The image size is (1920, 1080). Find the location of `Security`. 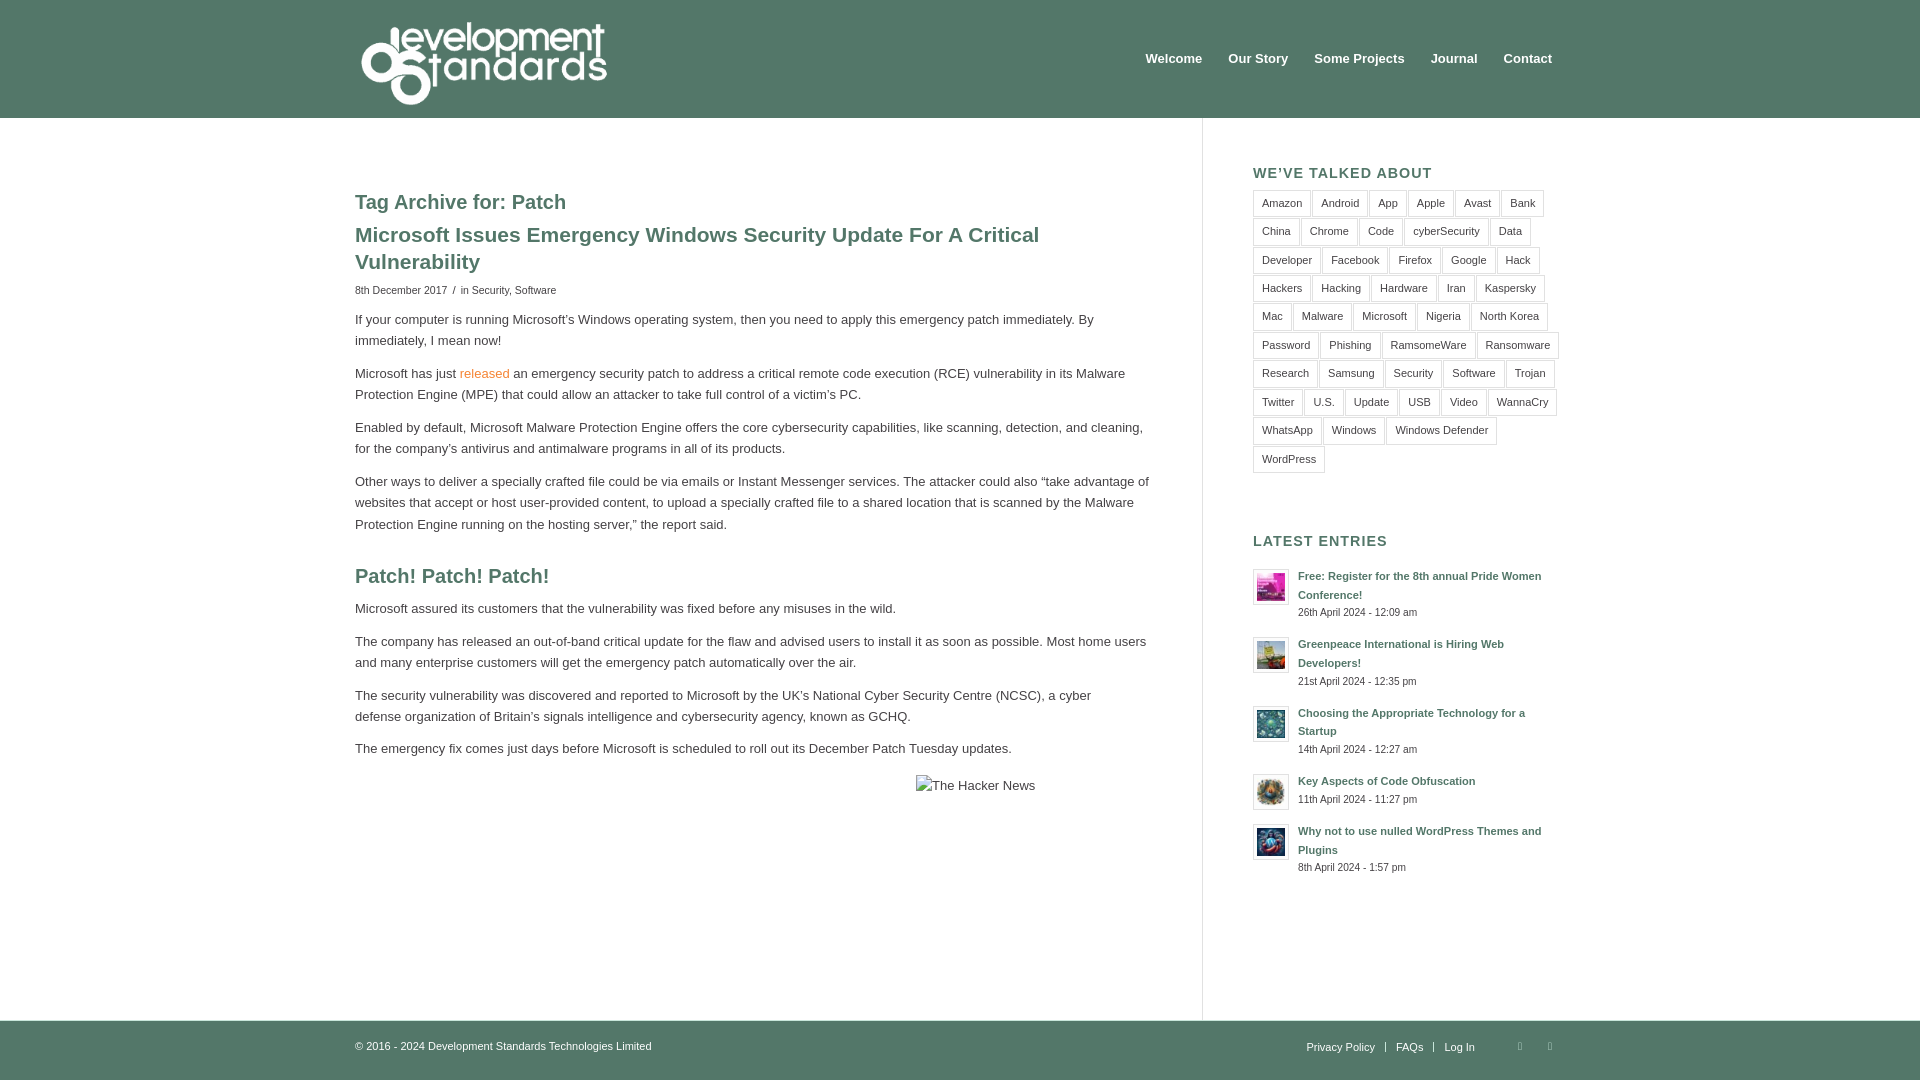

Security is located at coordinates (490, 290).